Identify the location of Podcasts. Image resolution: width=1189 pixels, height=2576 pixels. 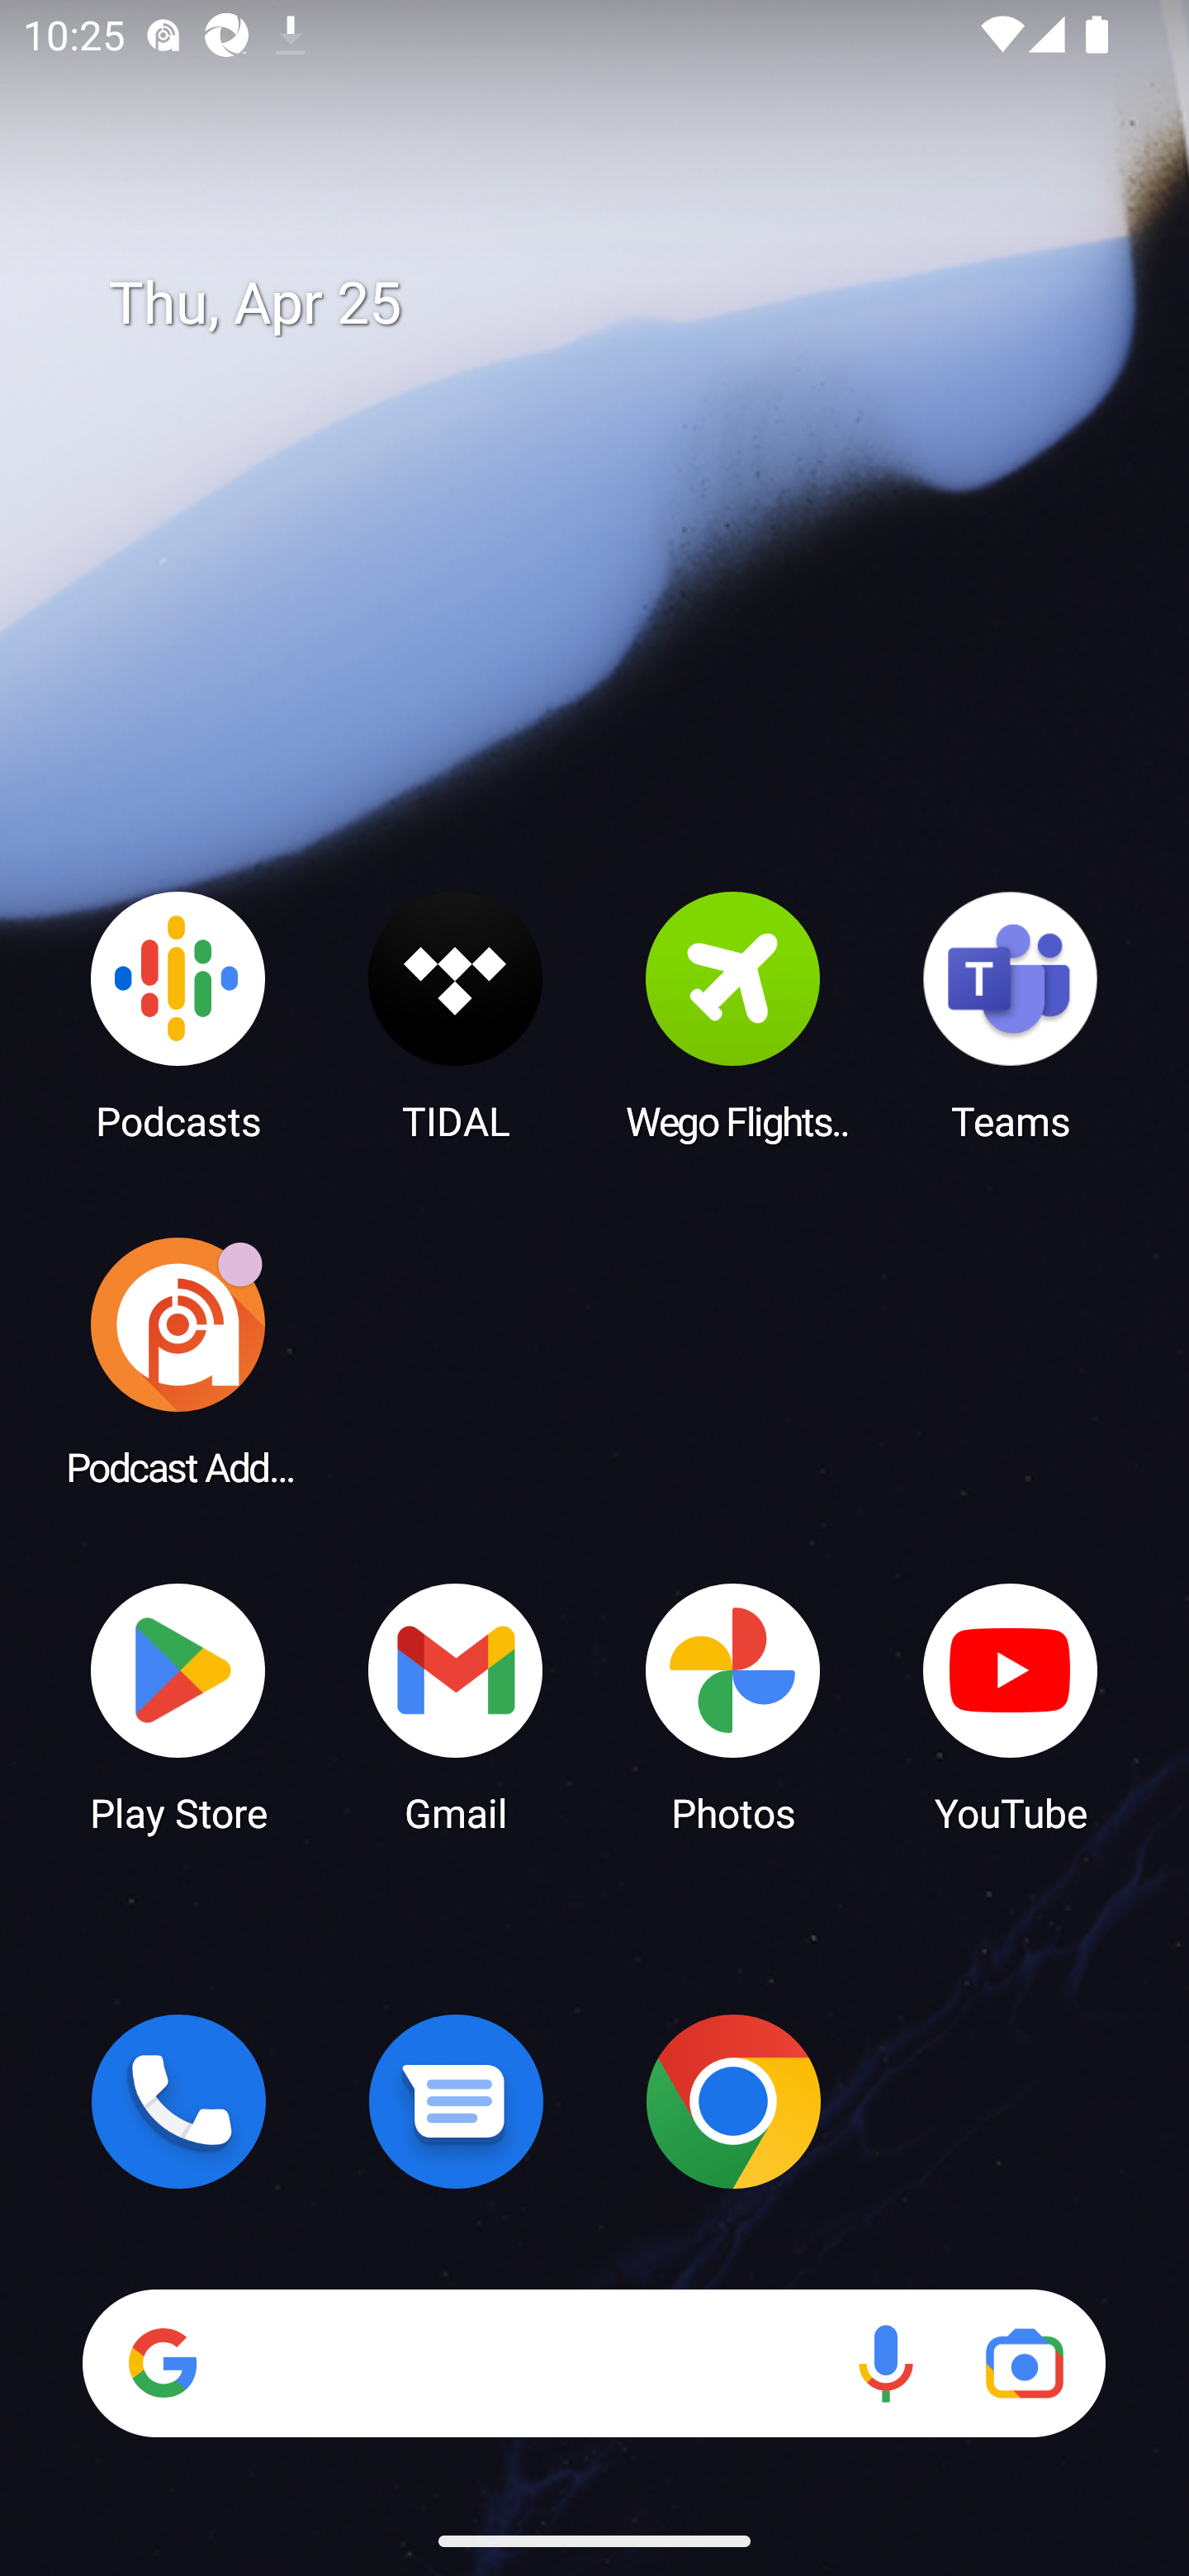
(178, 1015).